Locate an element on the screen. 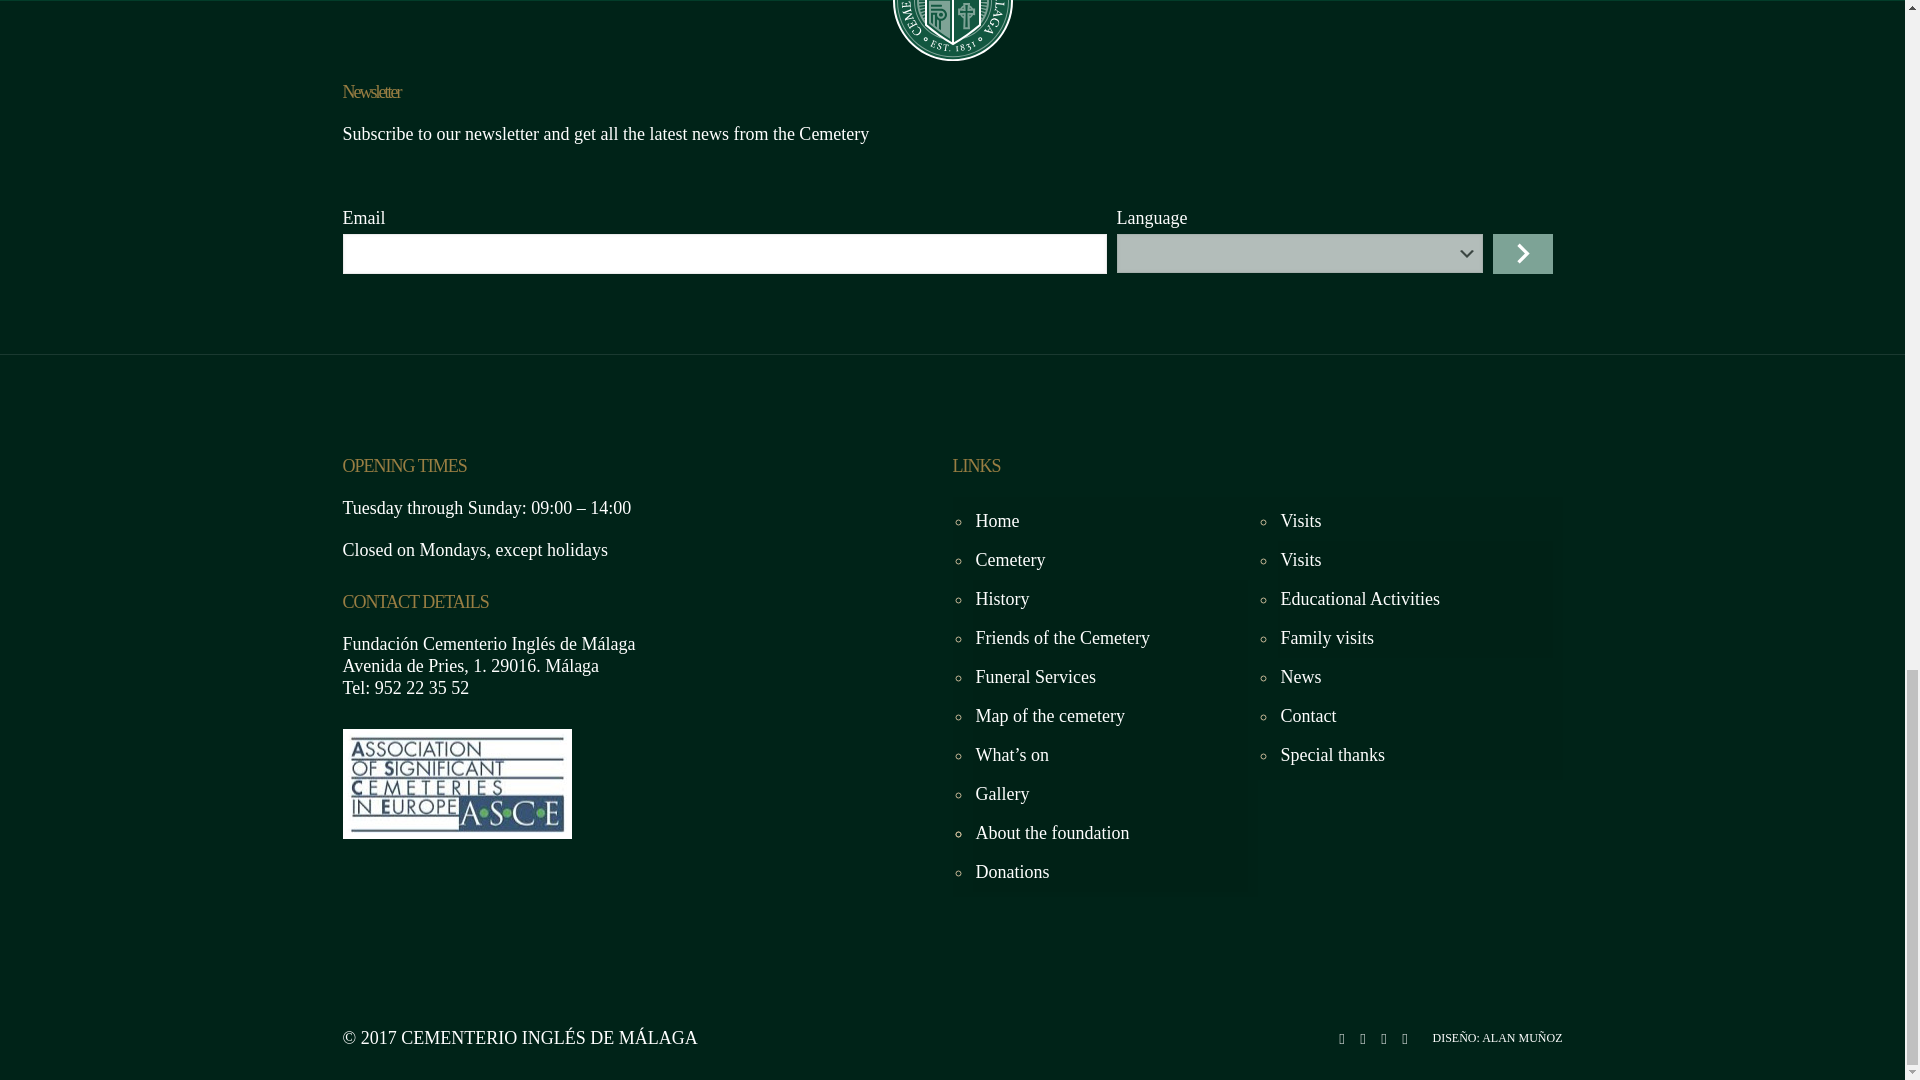 This screenshot has width=1920, height=1080. Subscribe is located at coordinates (1521, 254).